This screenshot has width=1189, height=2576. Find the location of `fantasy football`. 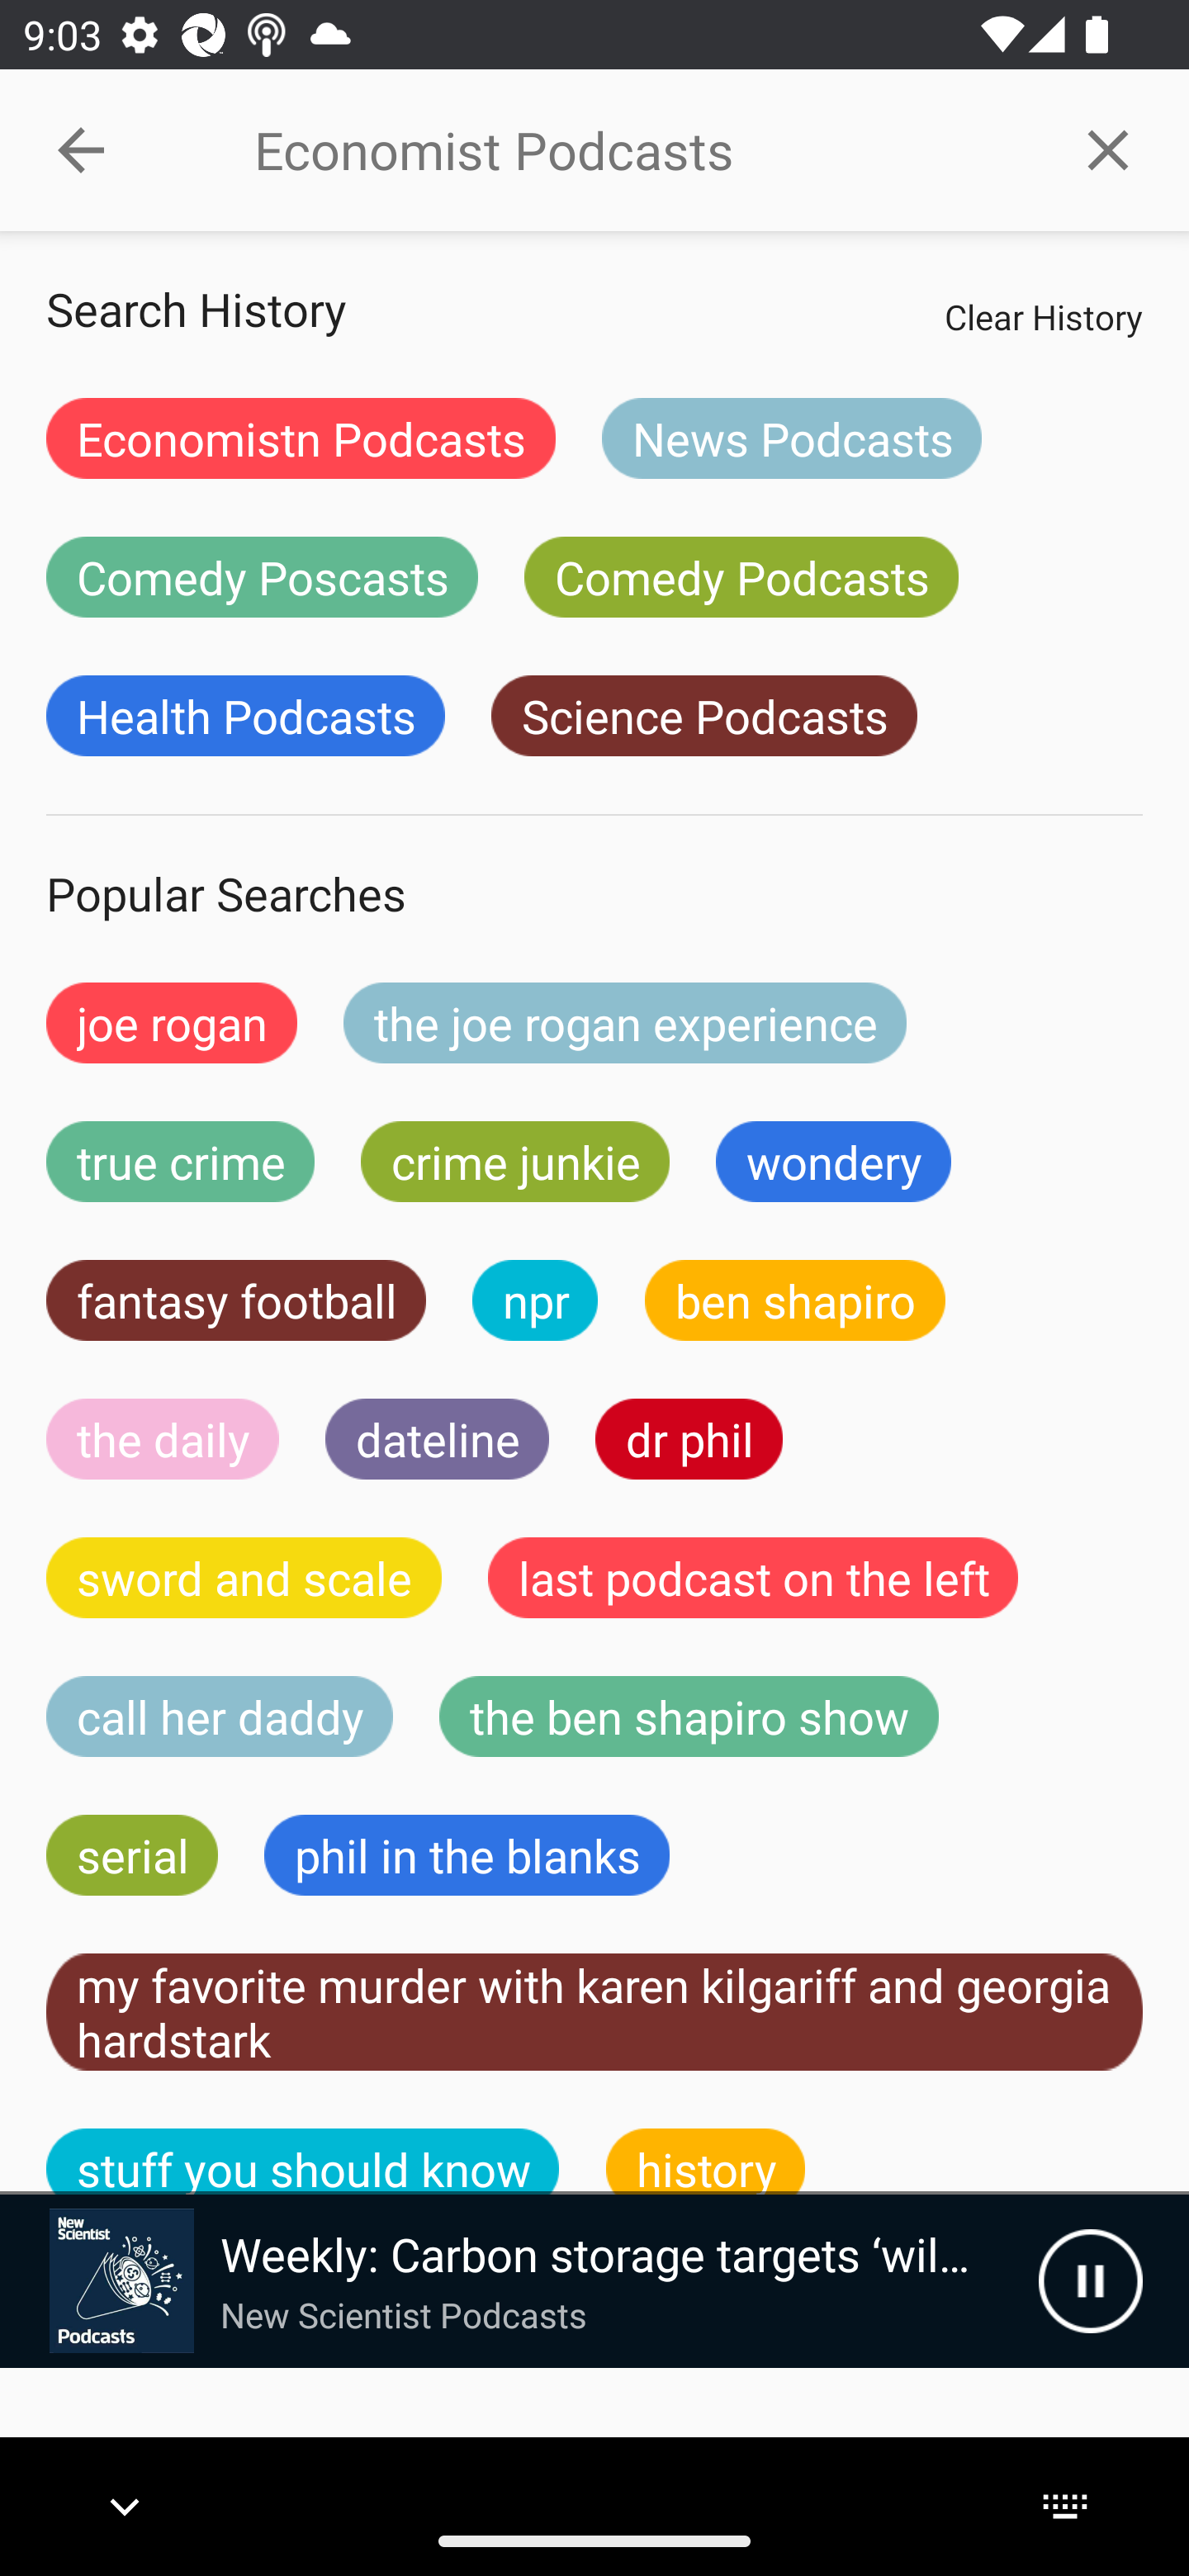

fantasy football is located at coordinates (236, 1300).